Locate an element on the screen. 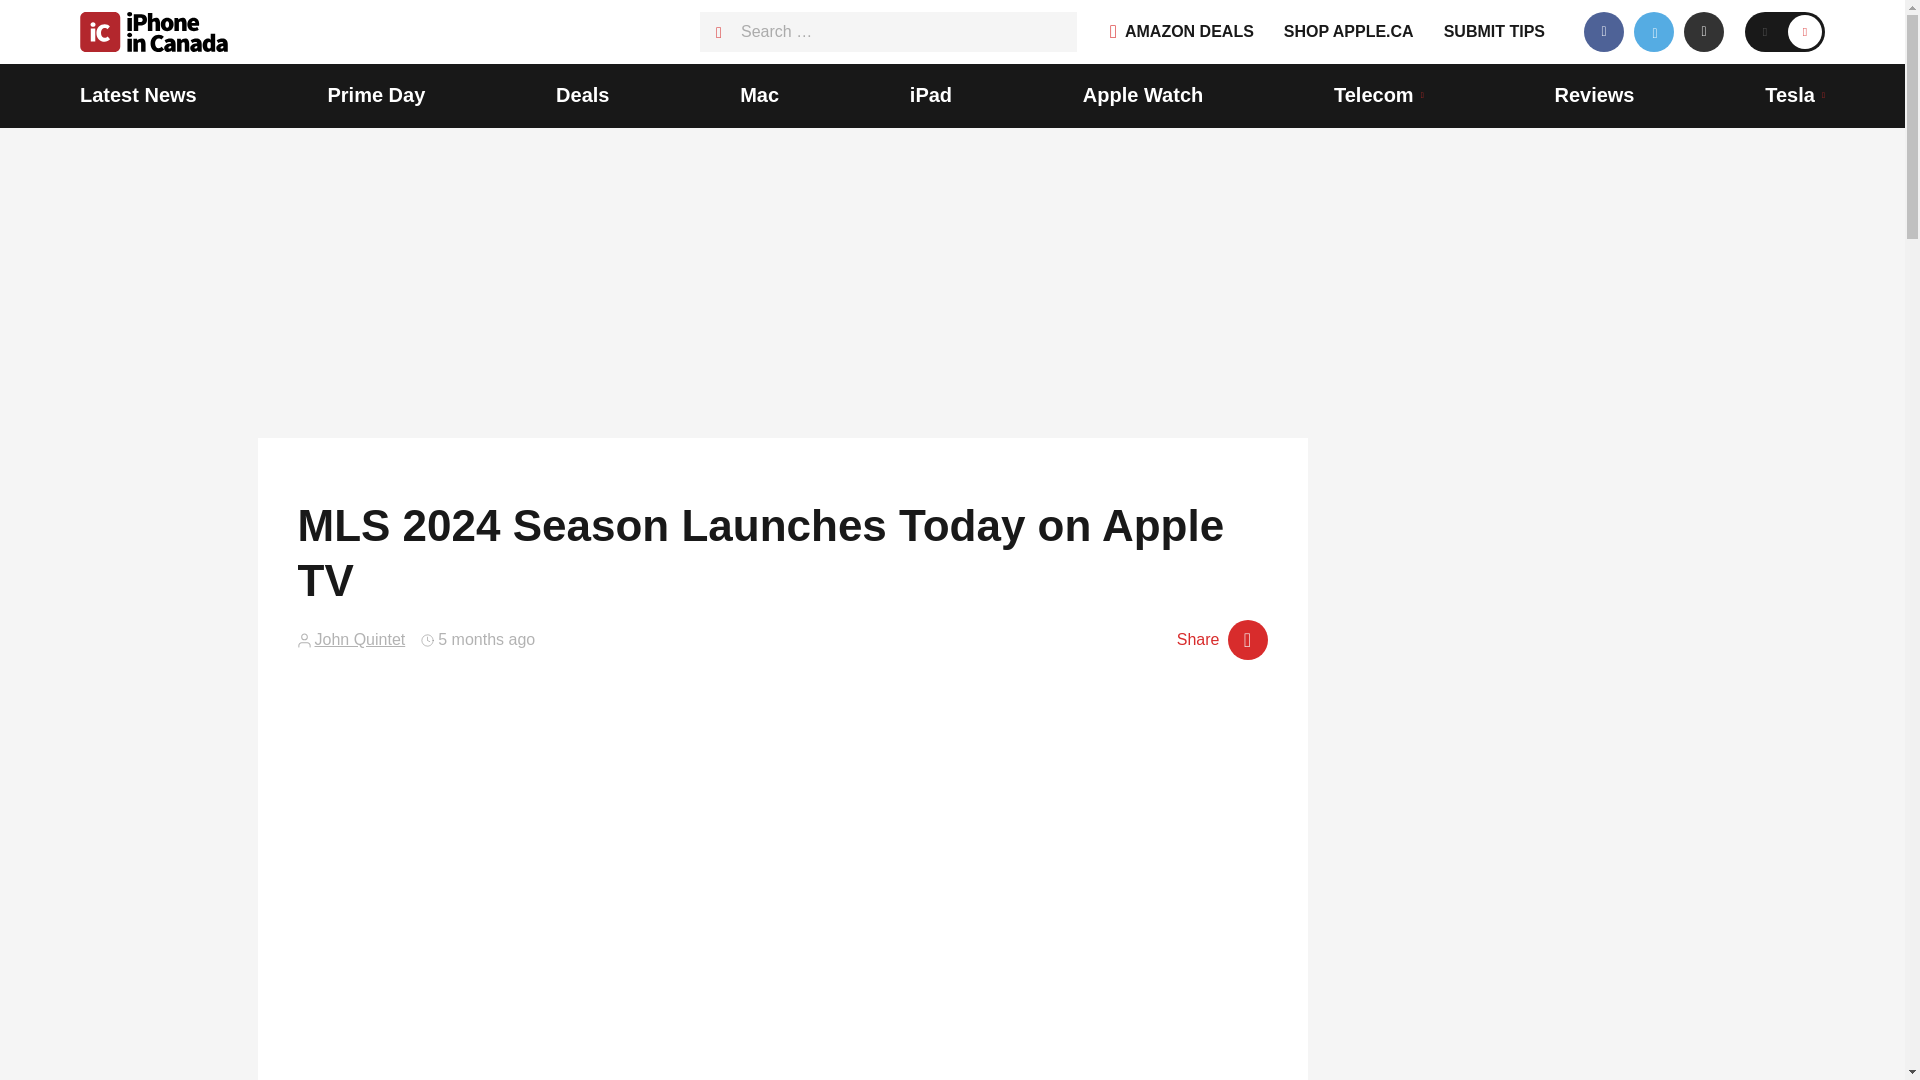  John Quintet is located at coordinates (360, 640).